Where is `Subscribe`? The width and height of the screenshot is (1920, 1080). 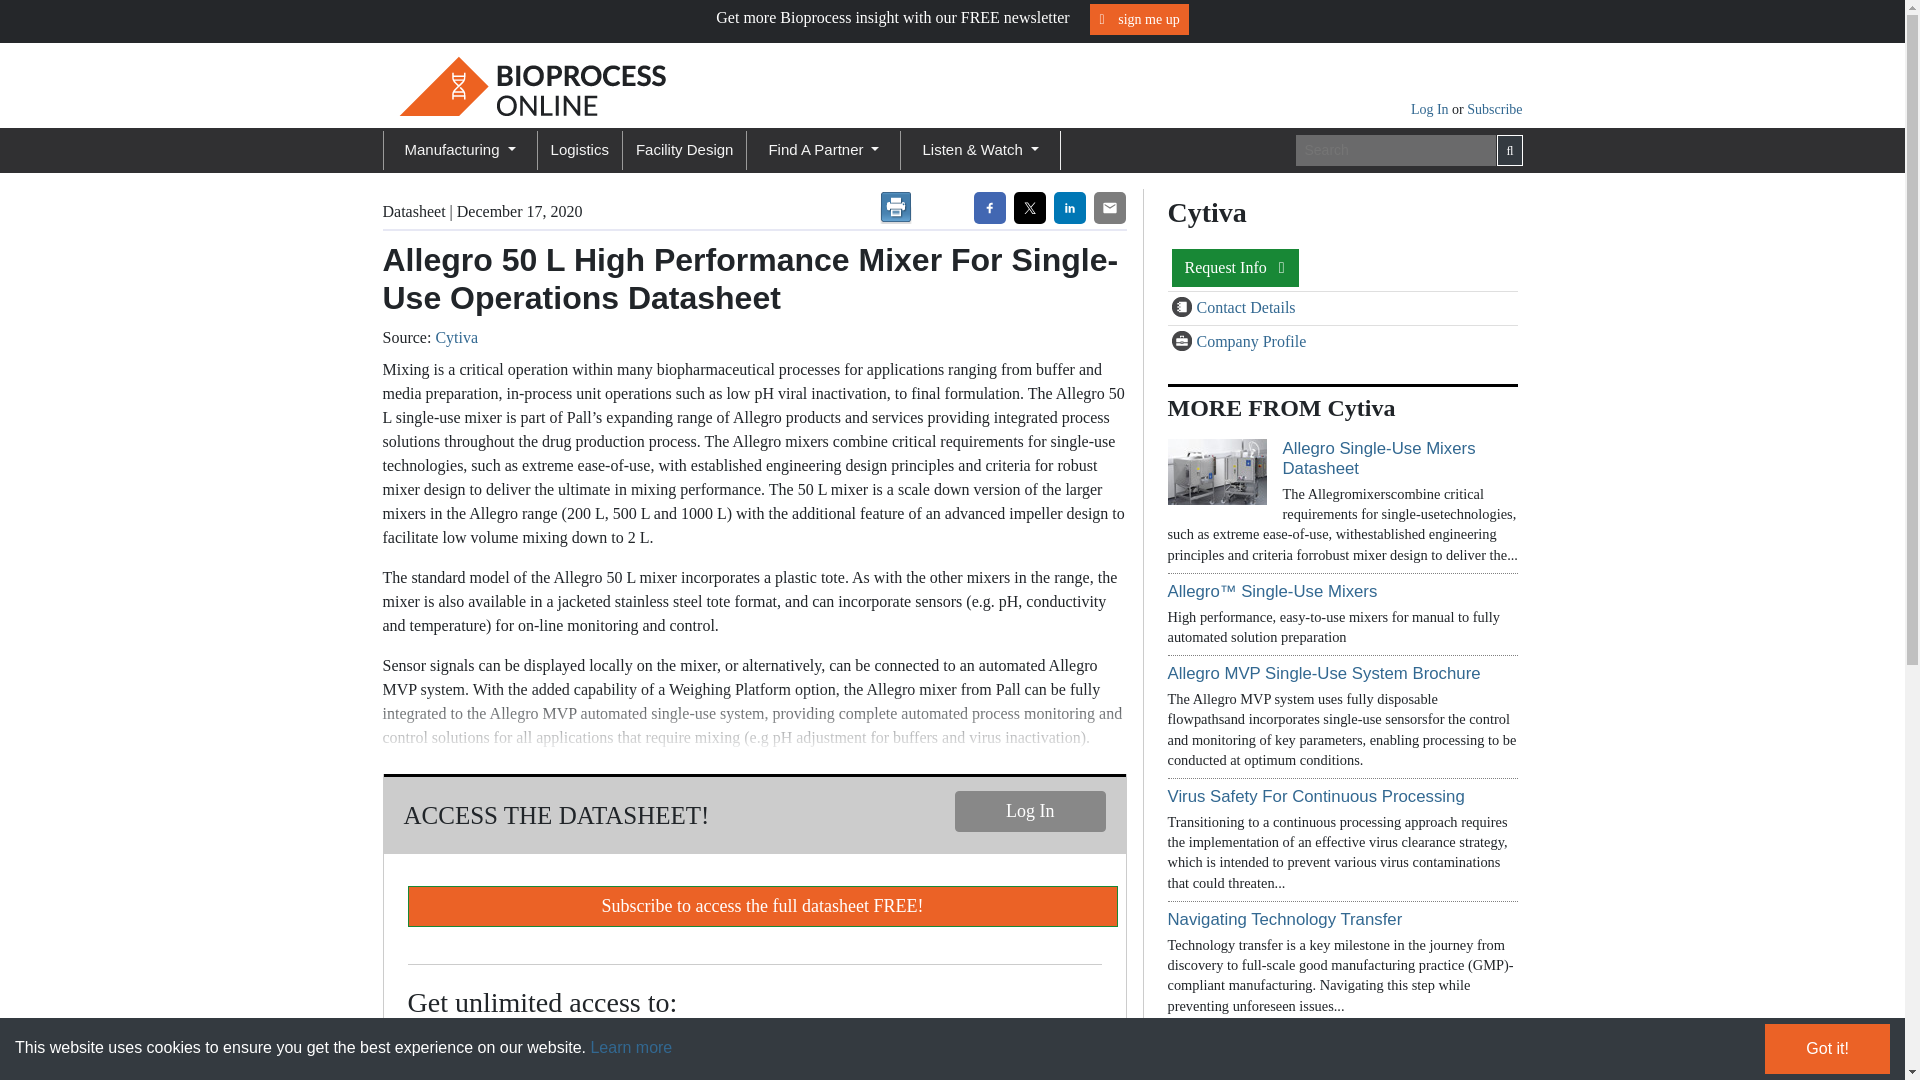
Subscribe is located at coordinates (1494, 108).